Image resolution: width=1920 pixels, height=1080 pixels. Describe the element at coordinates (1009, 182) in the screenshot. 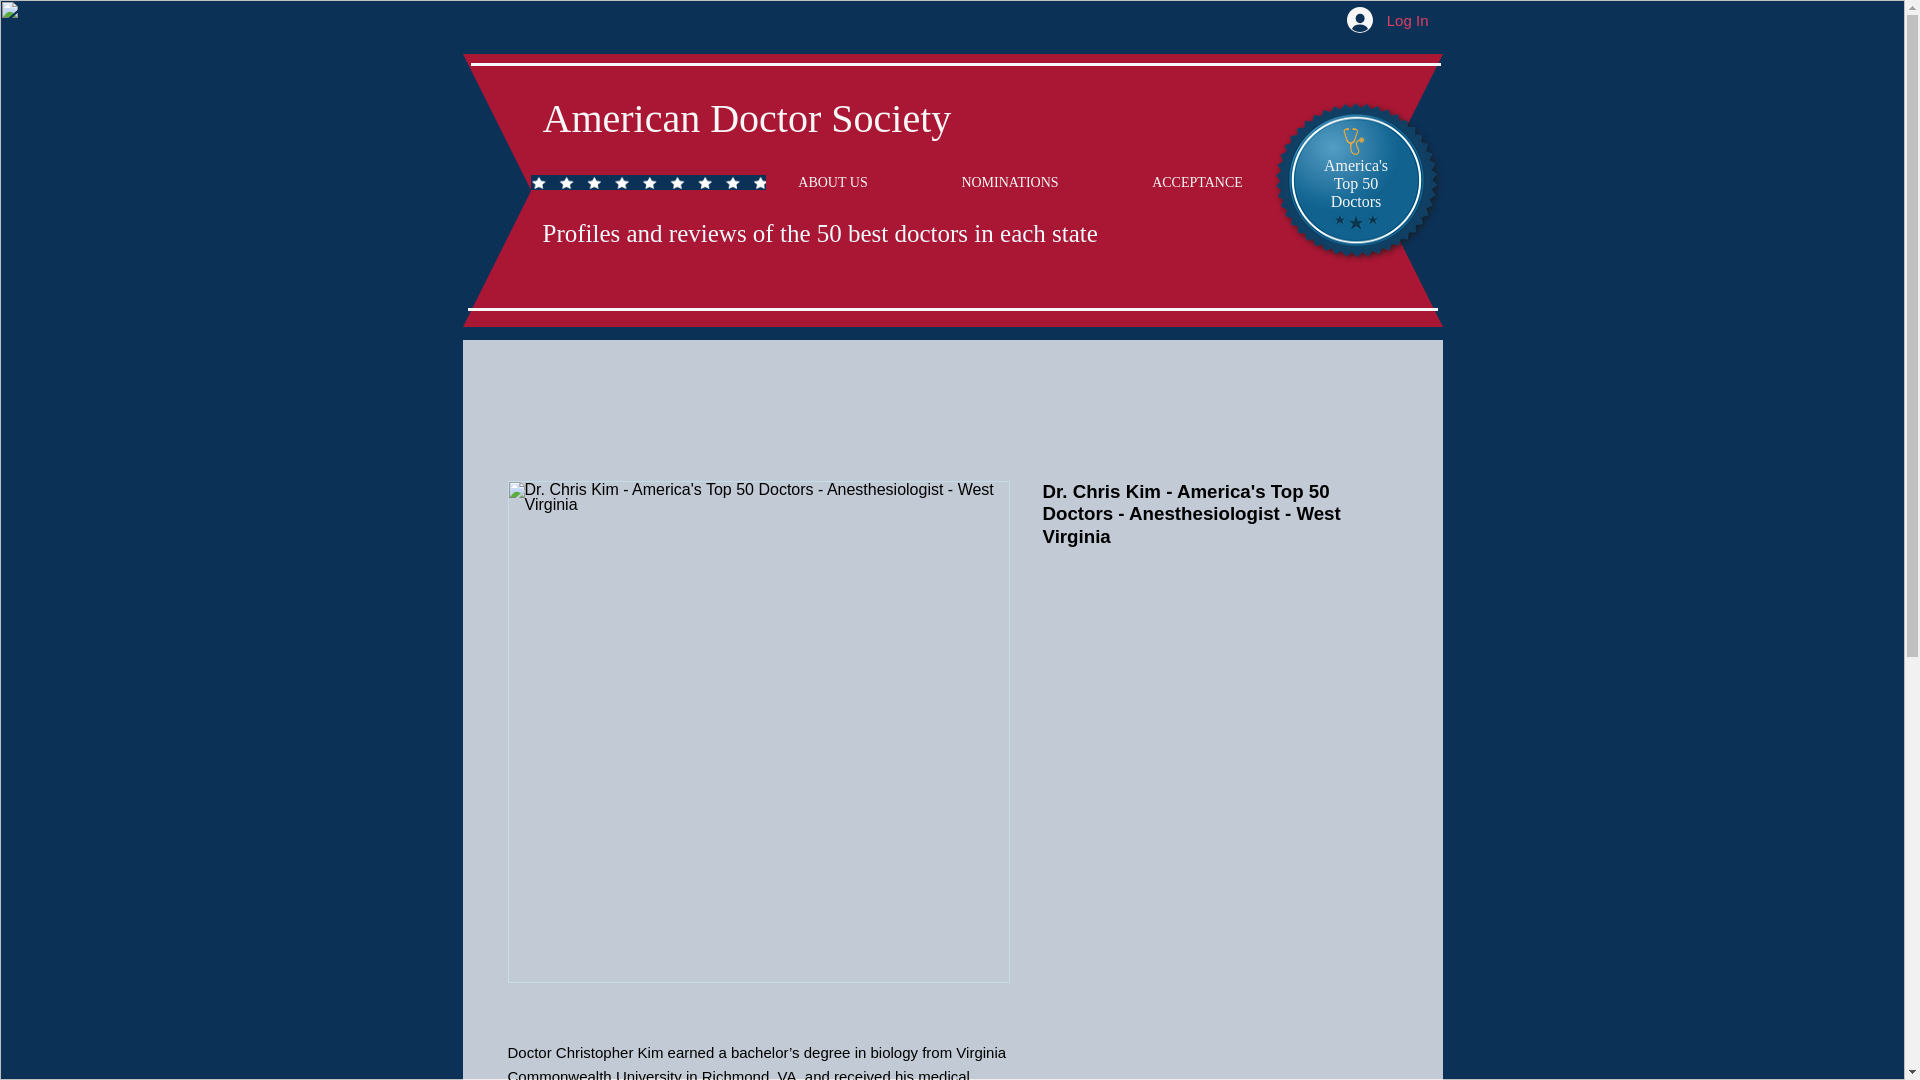

I see `NOMINATIONS` at that location.